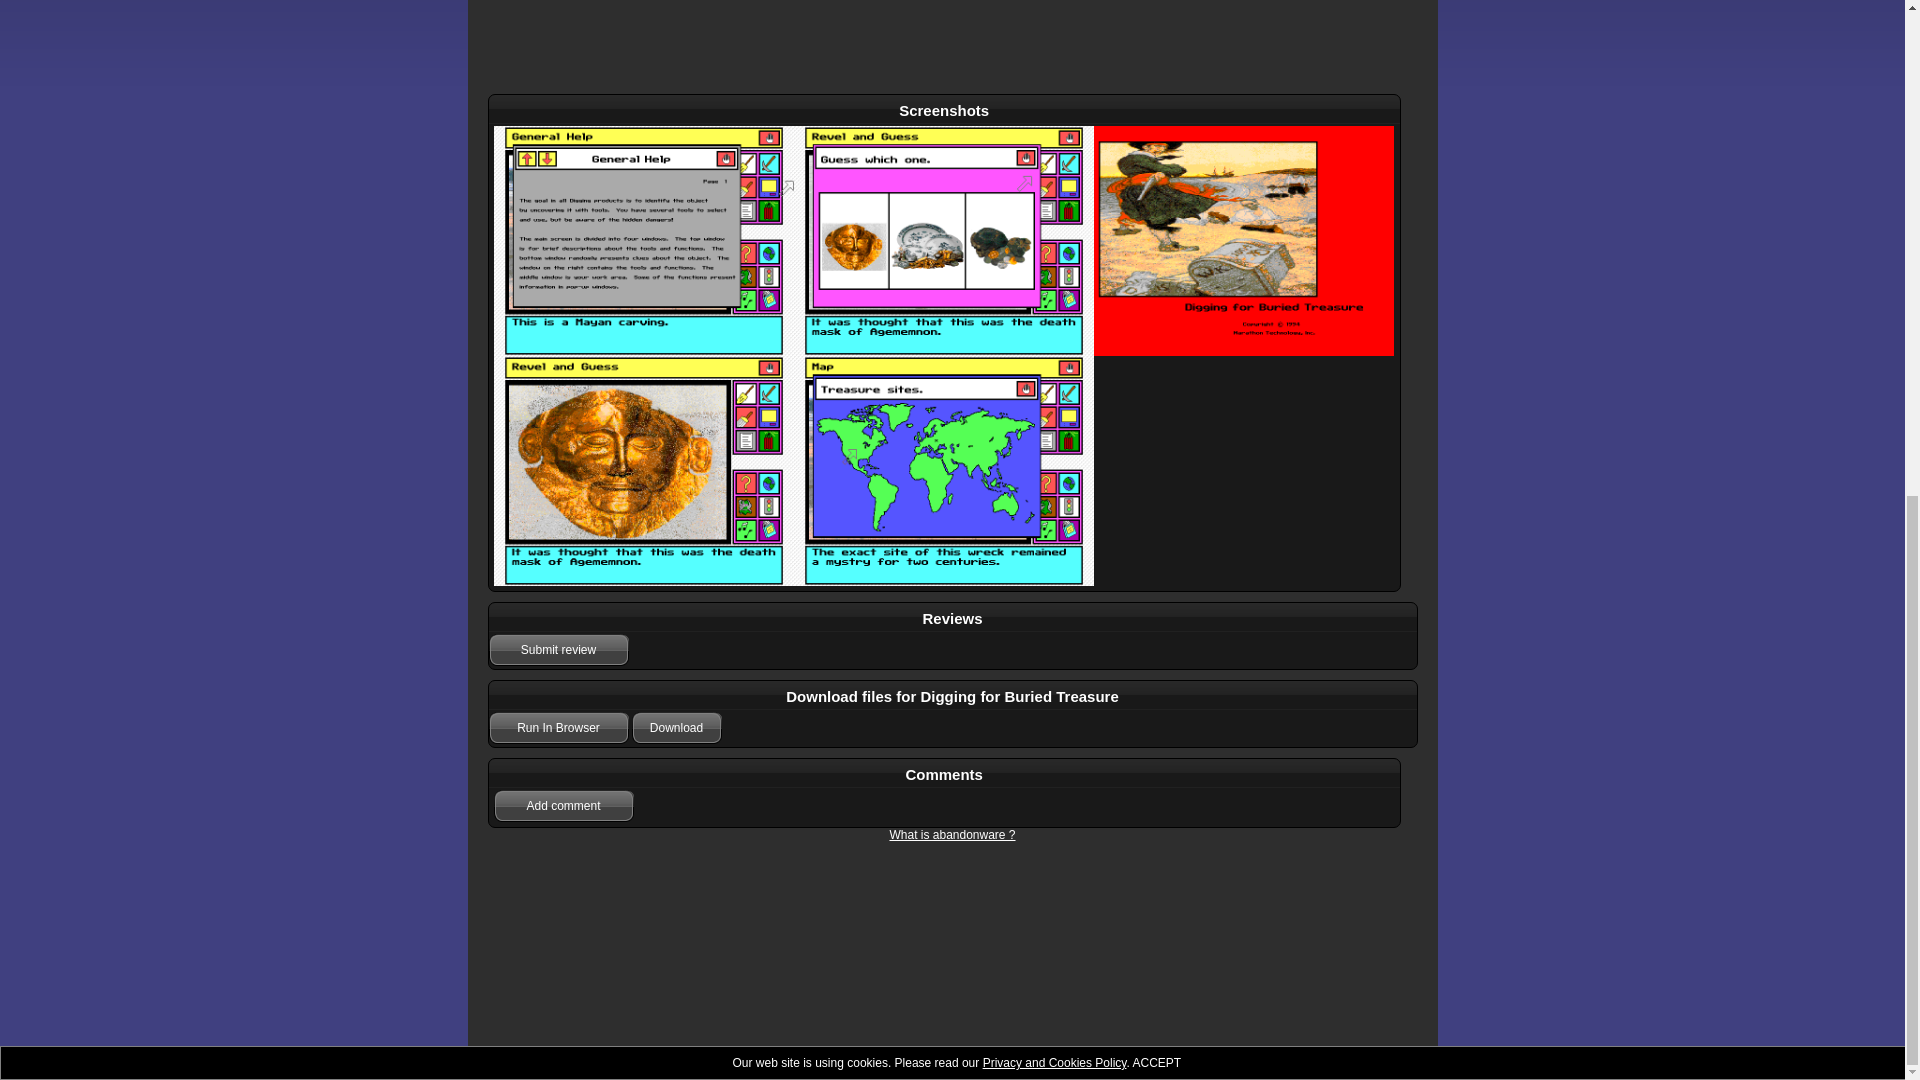 This screenshot has height=1080, width=1920. I want to click on What is abandonware ?, so click(952, 835).